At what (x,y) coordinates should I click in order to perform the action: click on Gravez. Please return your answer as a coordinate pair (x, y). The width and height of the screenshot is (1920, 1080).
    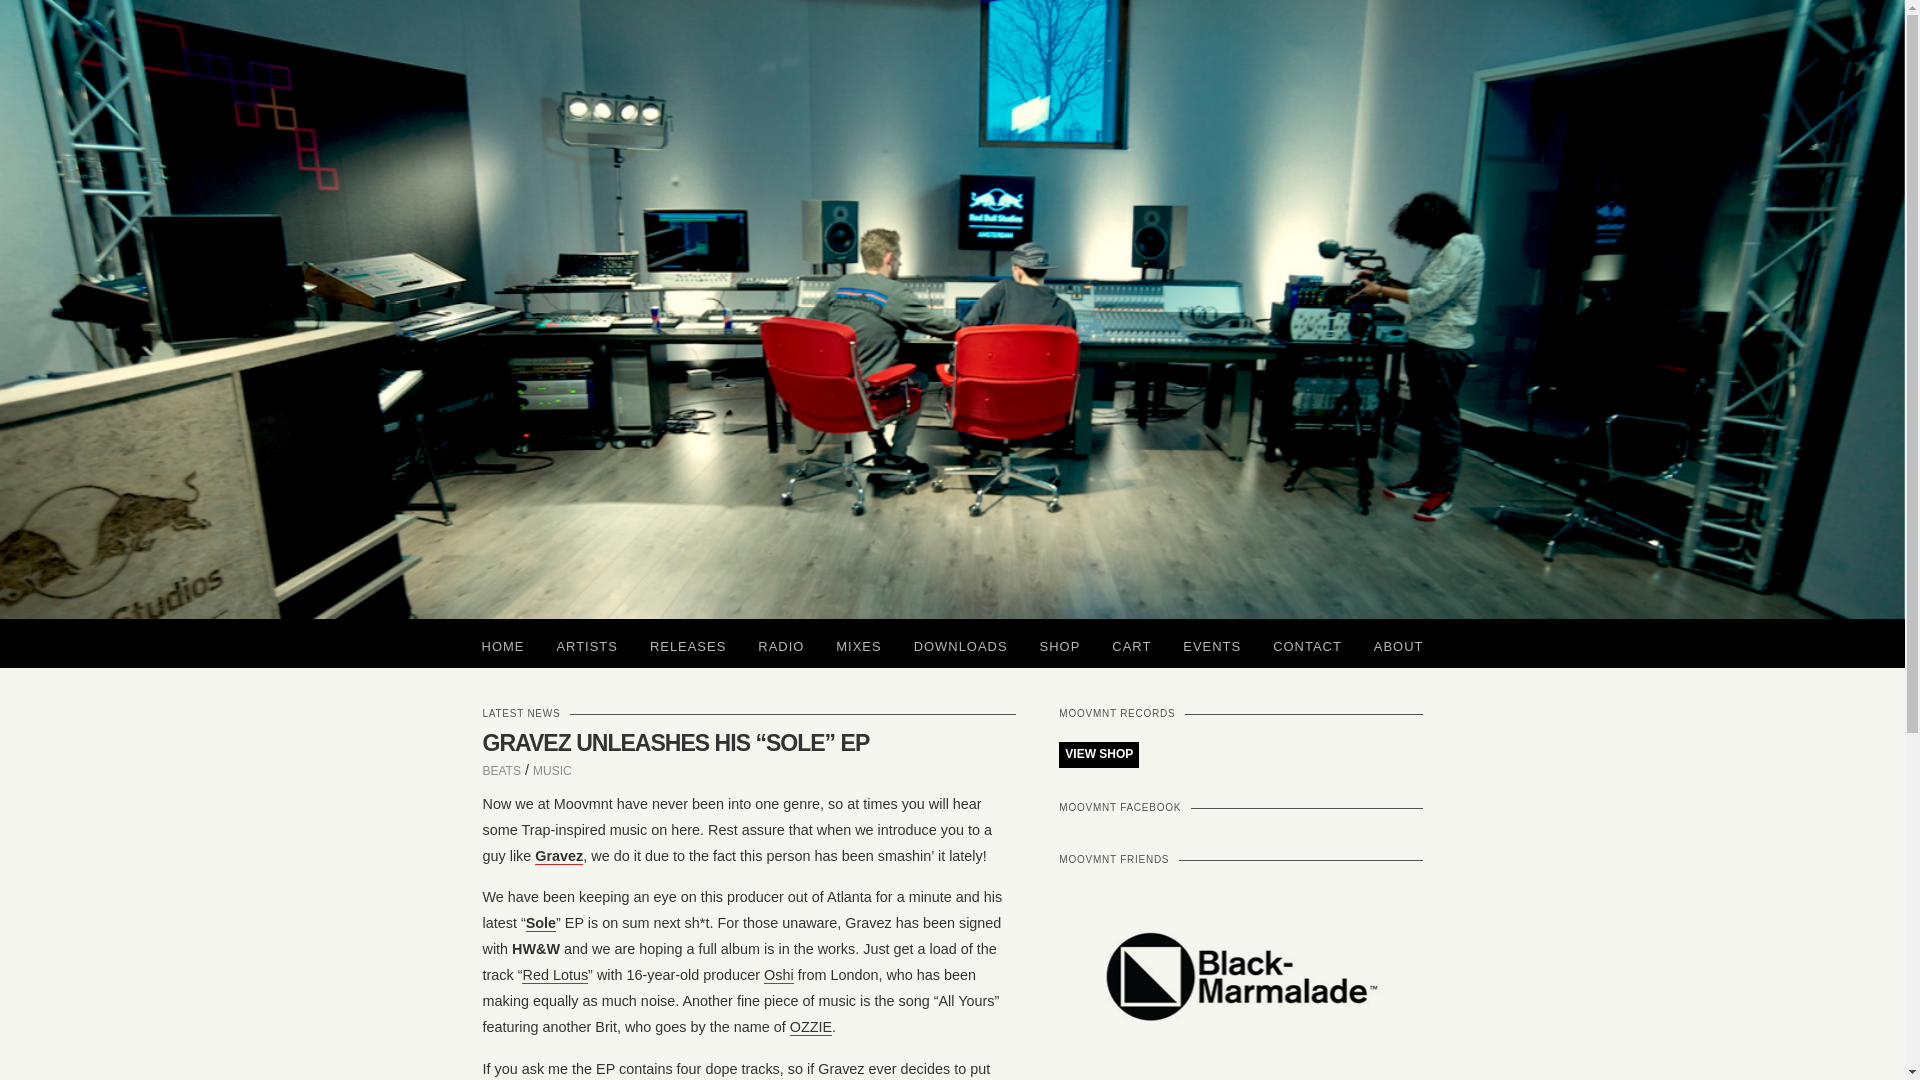
    Looking at the image, I should click on (559, 856).